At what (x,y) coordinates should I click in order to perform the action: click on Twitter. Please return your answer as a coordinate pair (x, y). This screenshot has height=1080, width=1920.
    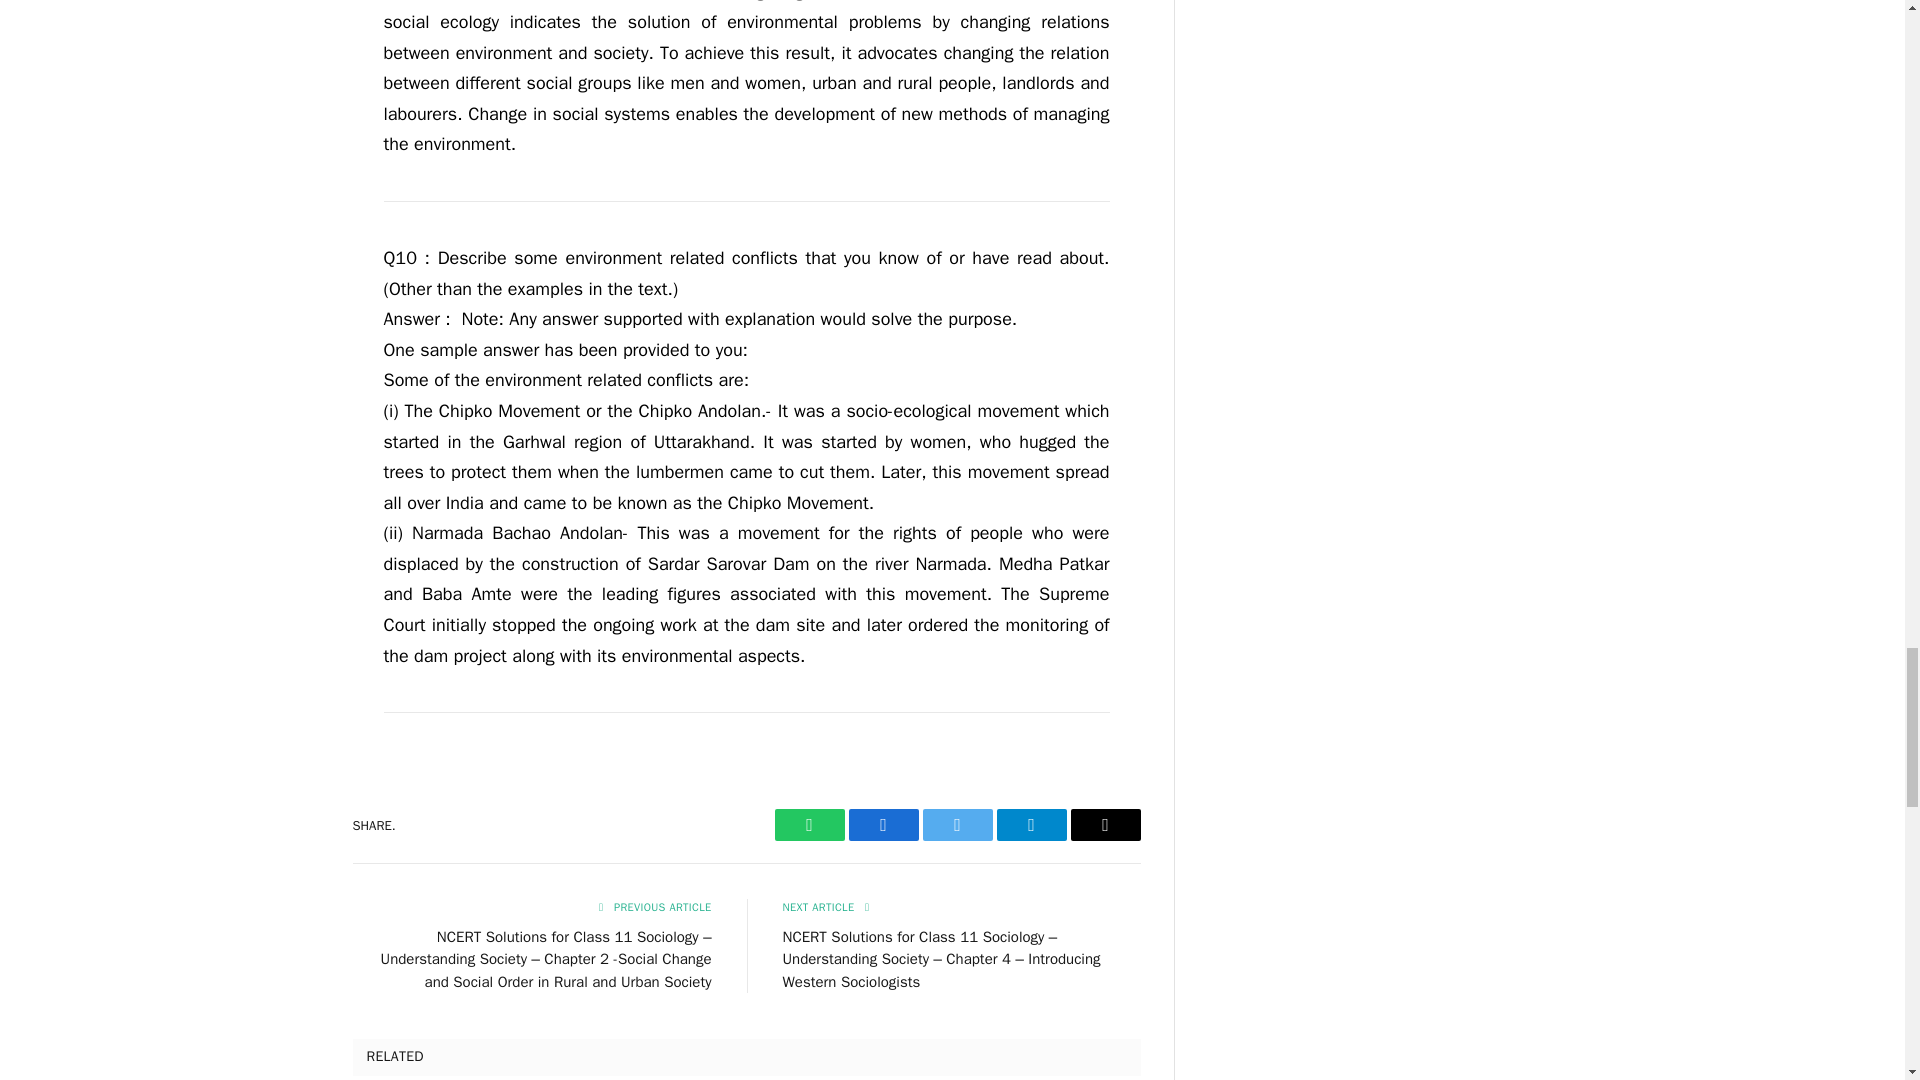
    Looking at the image, I should click on (956, 824).